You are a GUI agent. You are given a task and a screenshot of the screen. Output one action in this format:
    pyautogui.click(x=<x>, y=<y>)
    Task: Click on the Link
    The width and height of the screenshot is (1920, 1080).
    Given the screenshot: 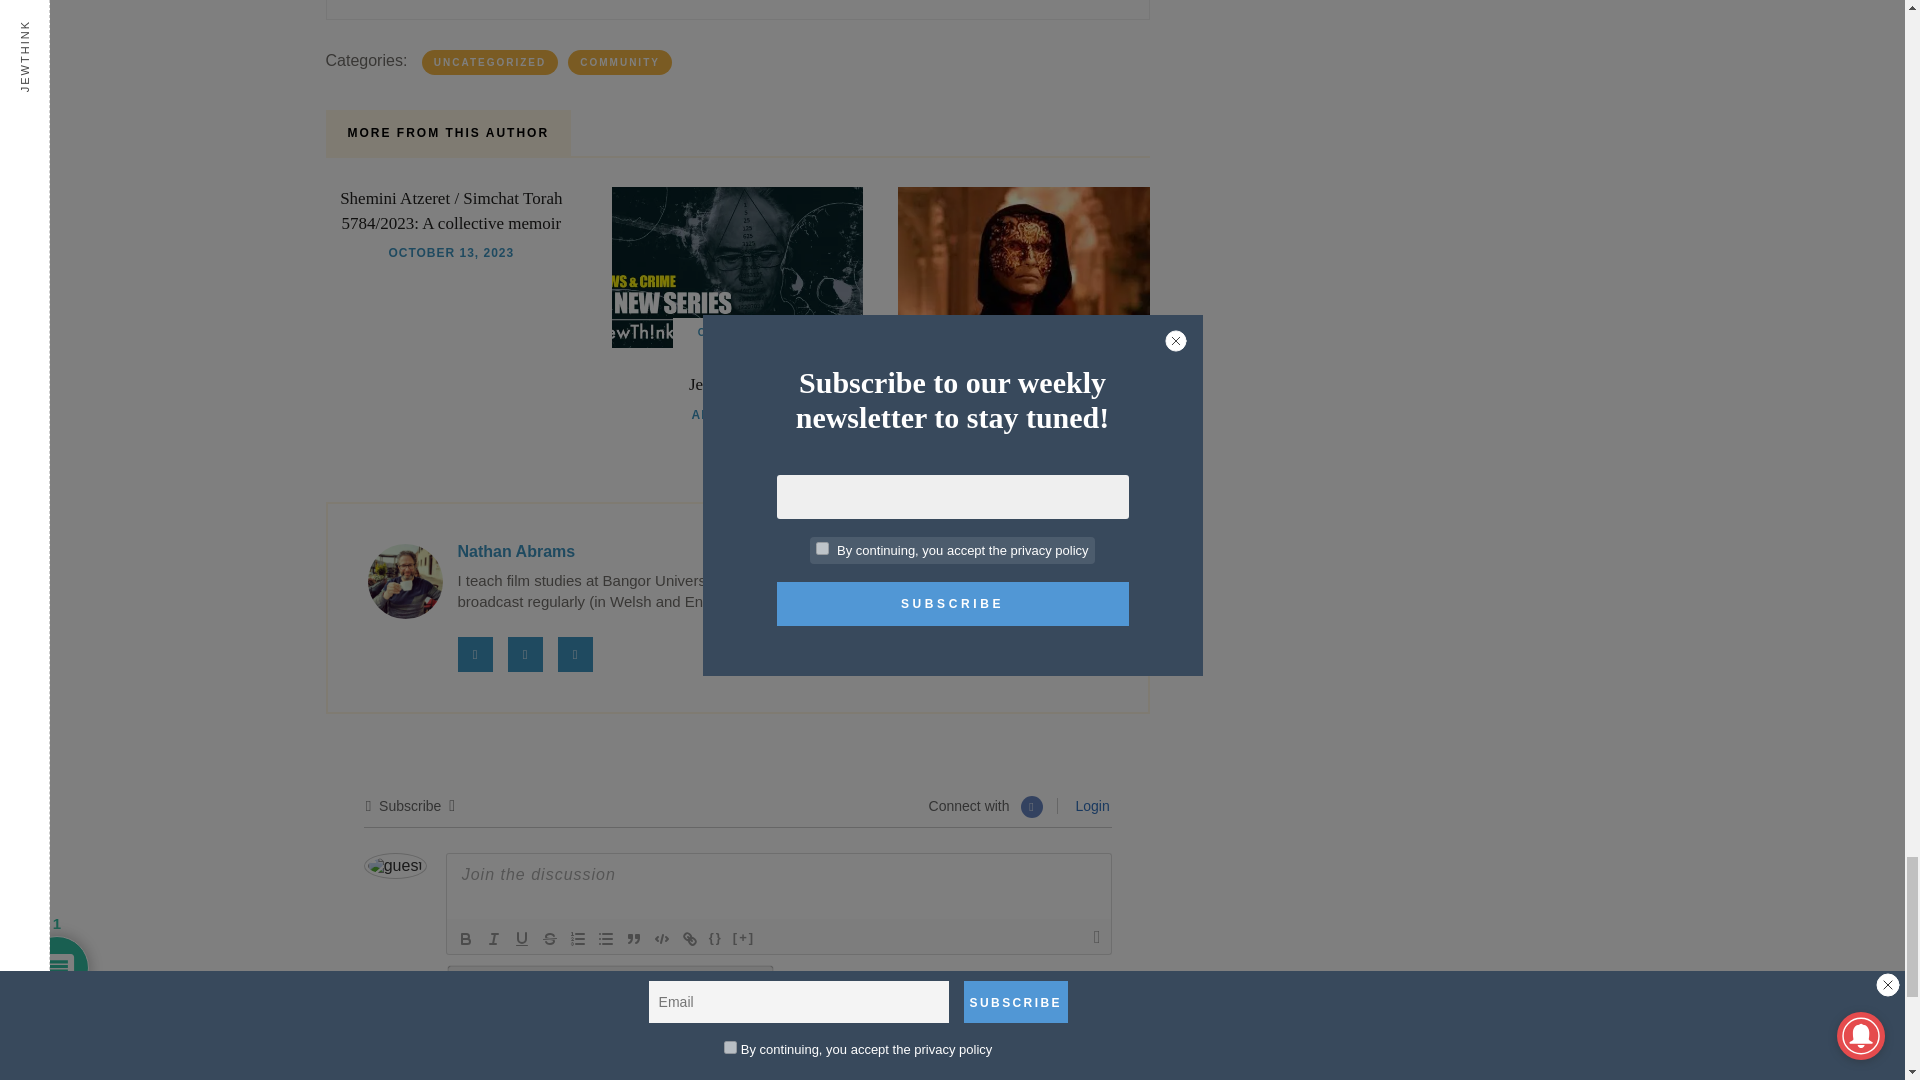 What is the action you would take?
    pyautogui.click(x=690, y=938)
    